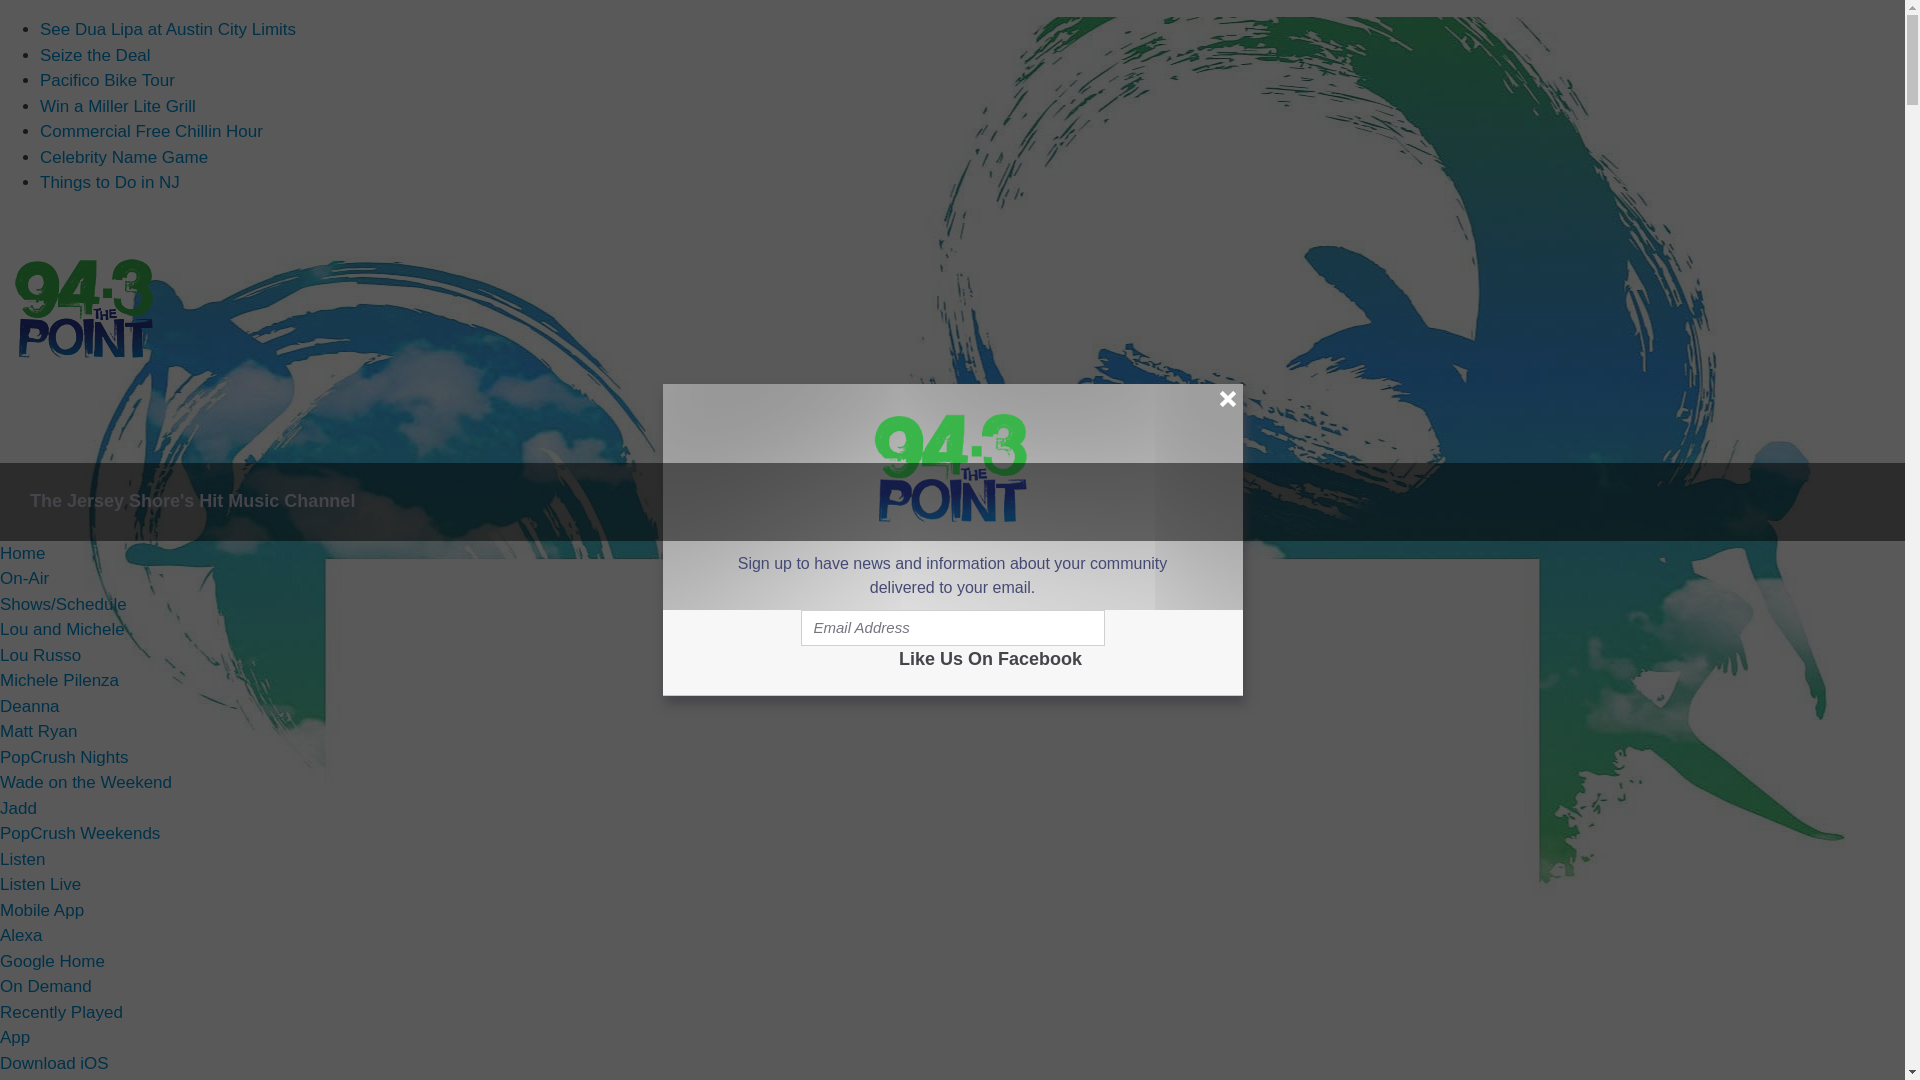  What do you see at coordinates (40, 884) in the screenshot?
I see `Listen Live` at bounding box center [40, 884].